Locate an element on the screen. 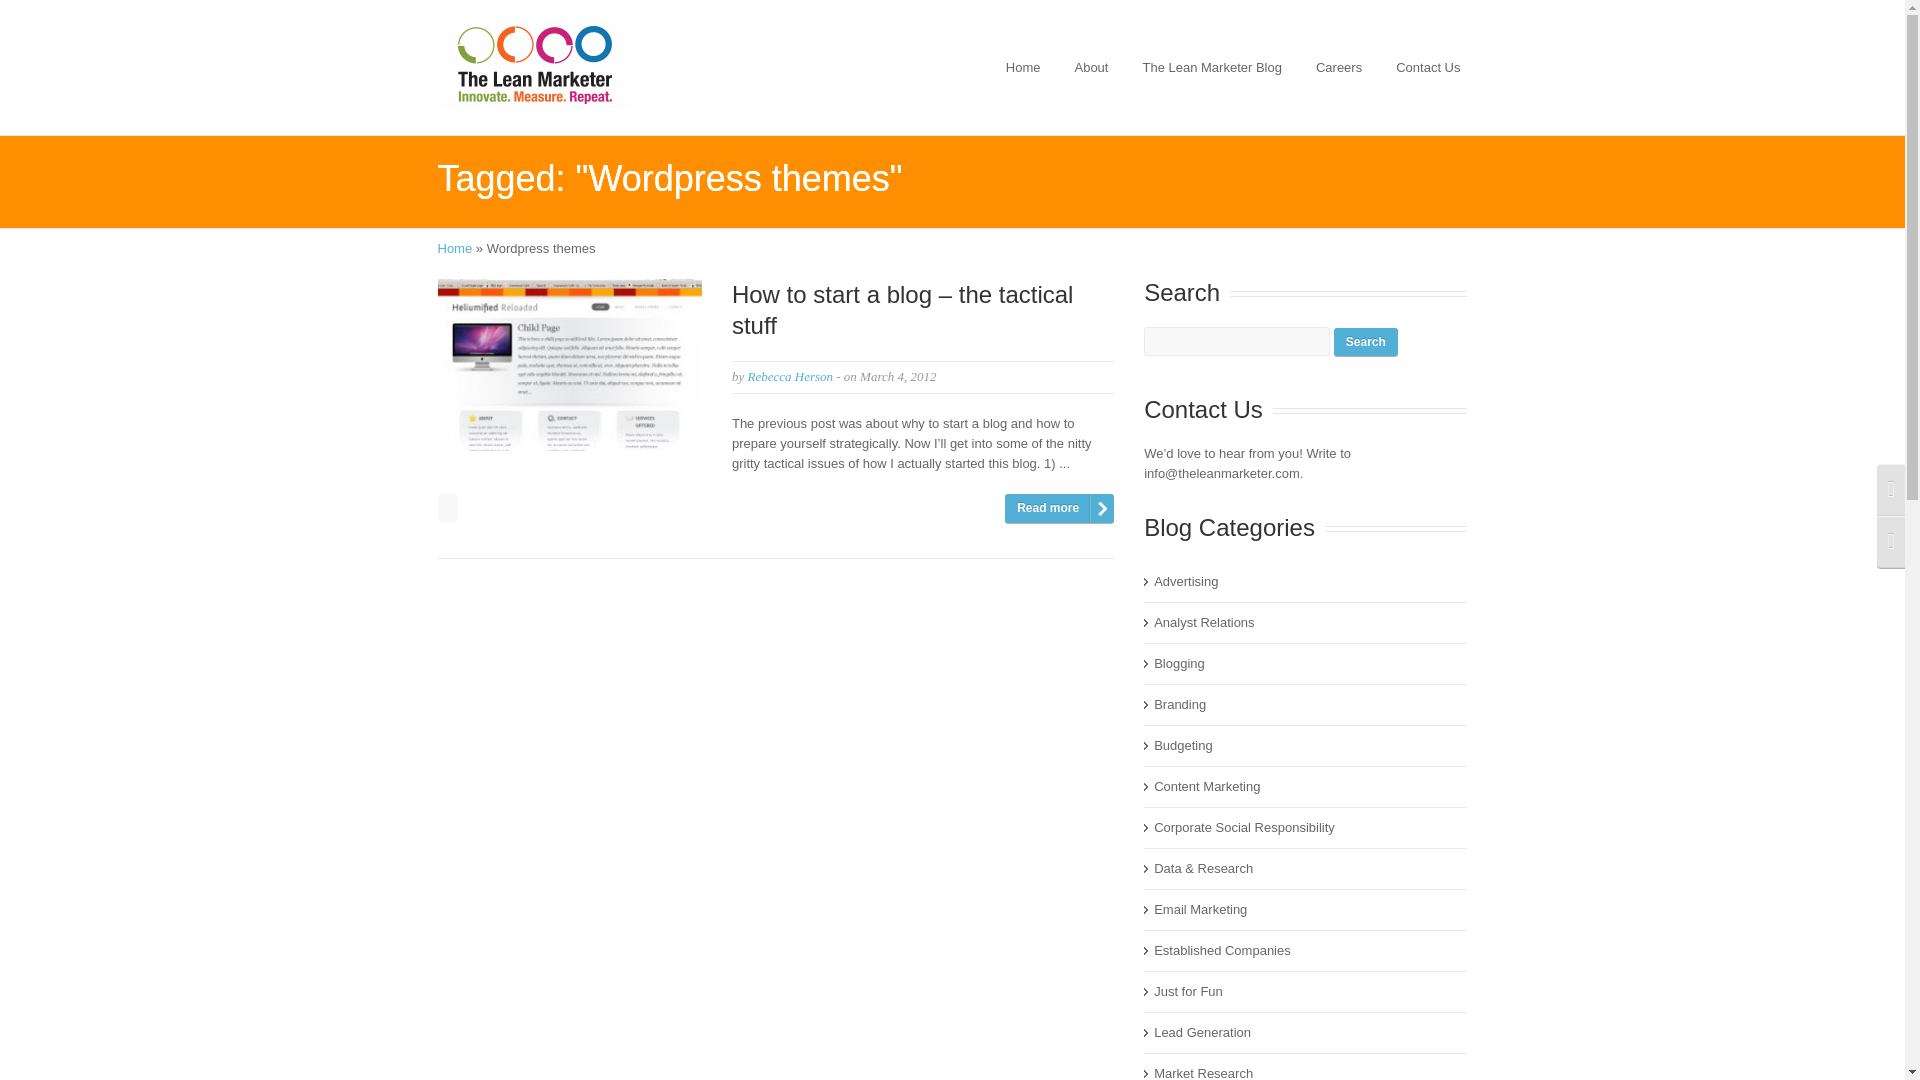 The image size is (1920, 1080). Read more is located at coordinates (1058, 508).